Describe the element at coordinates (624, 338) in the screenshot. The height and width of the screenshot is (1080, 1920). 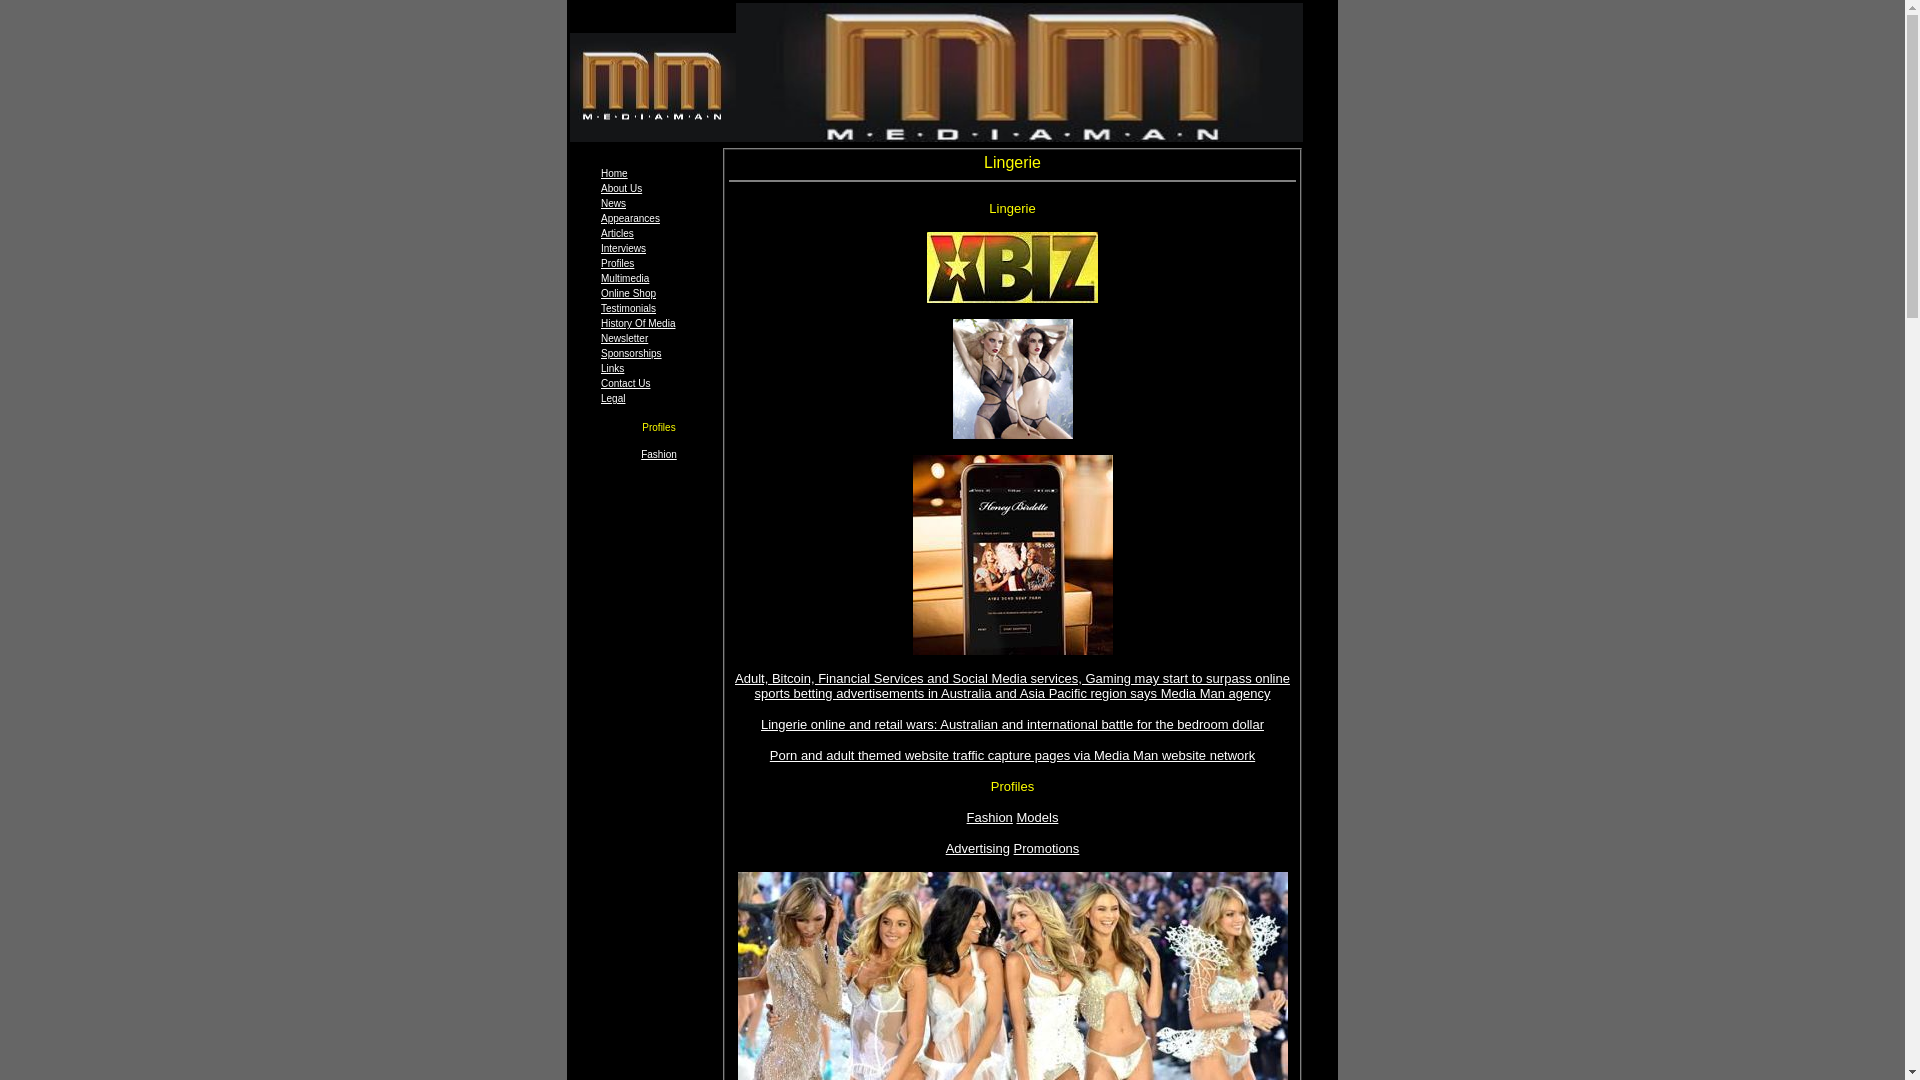
I see `Newsletter` at that location.